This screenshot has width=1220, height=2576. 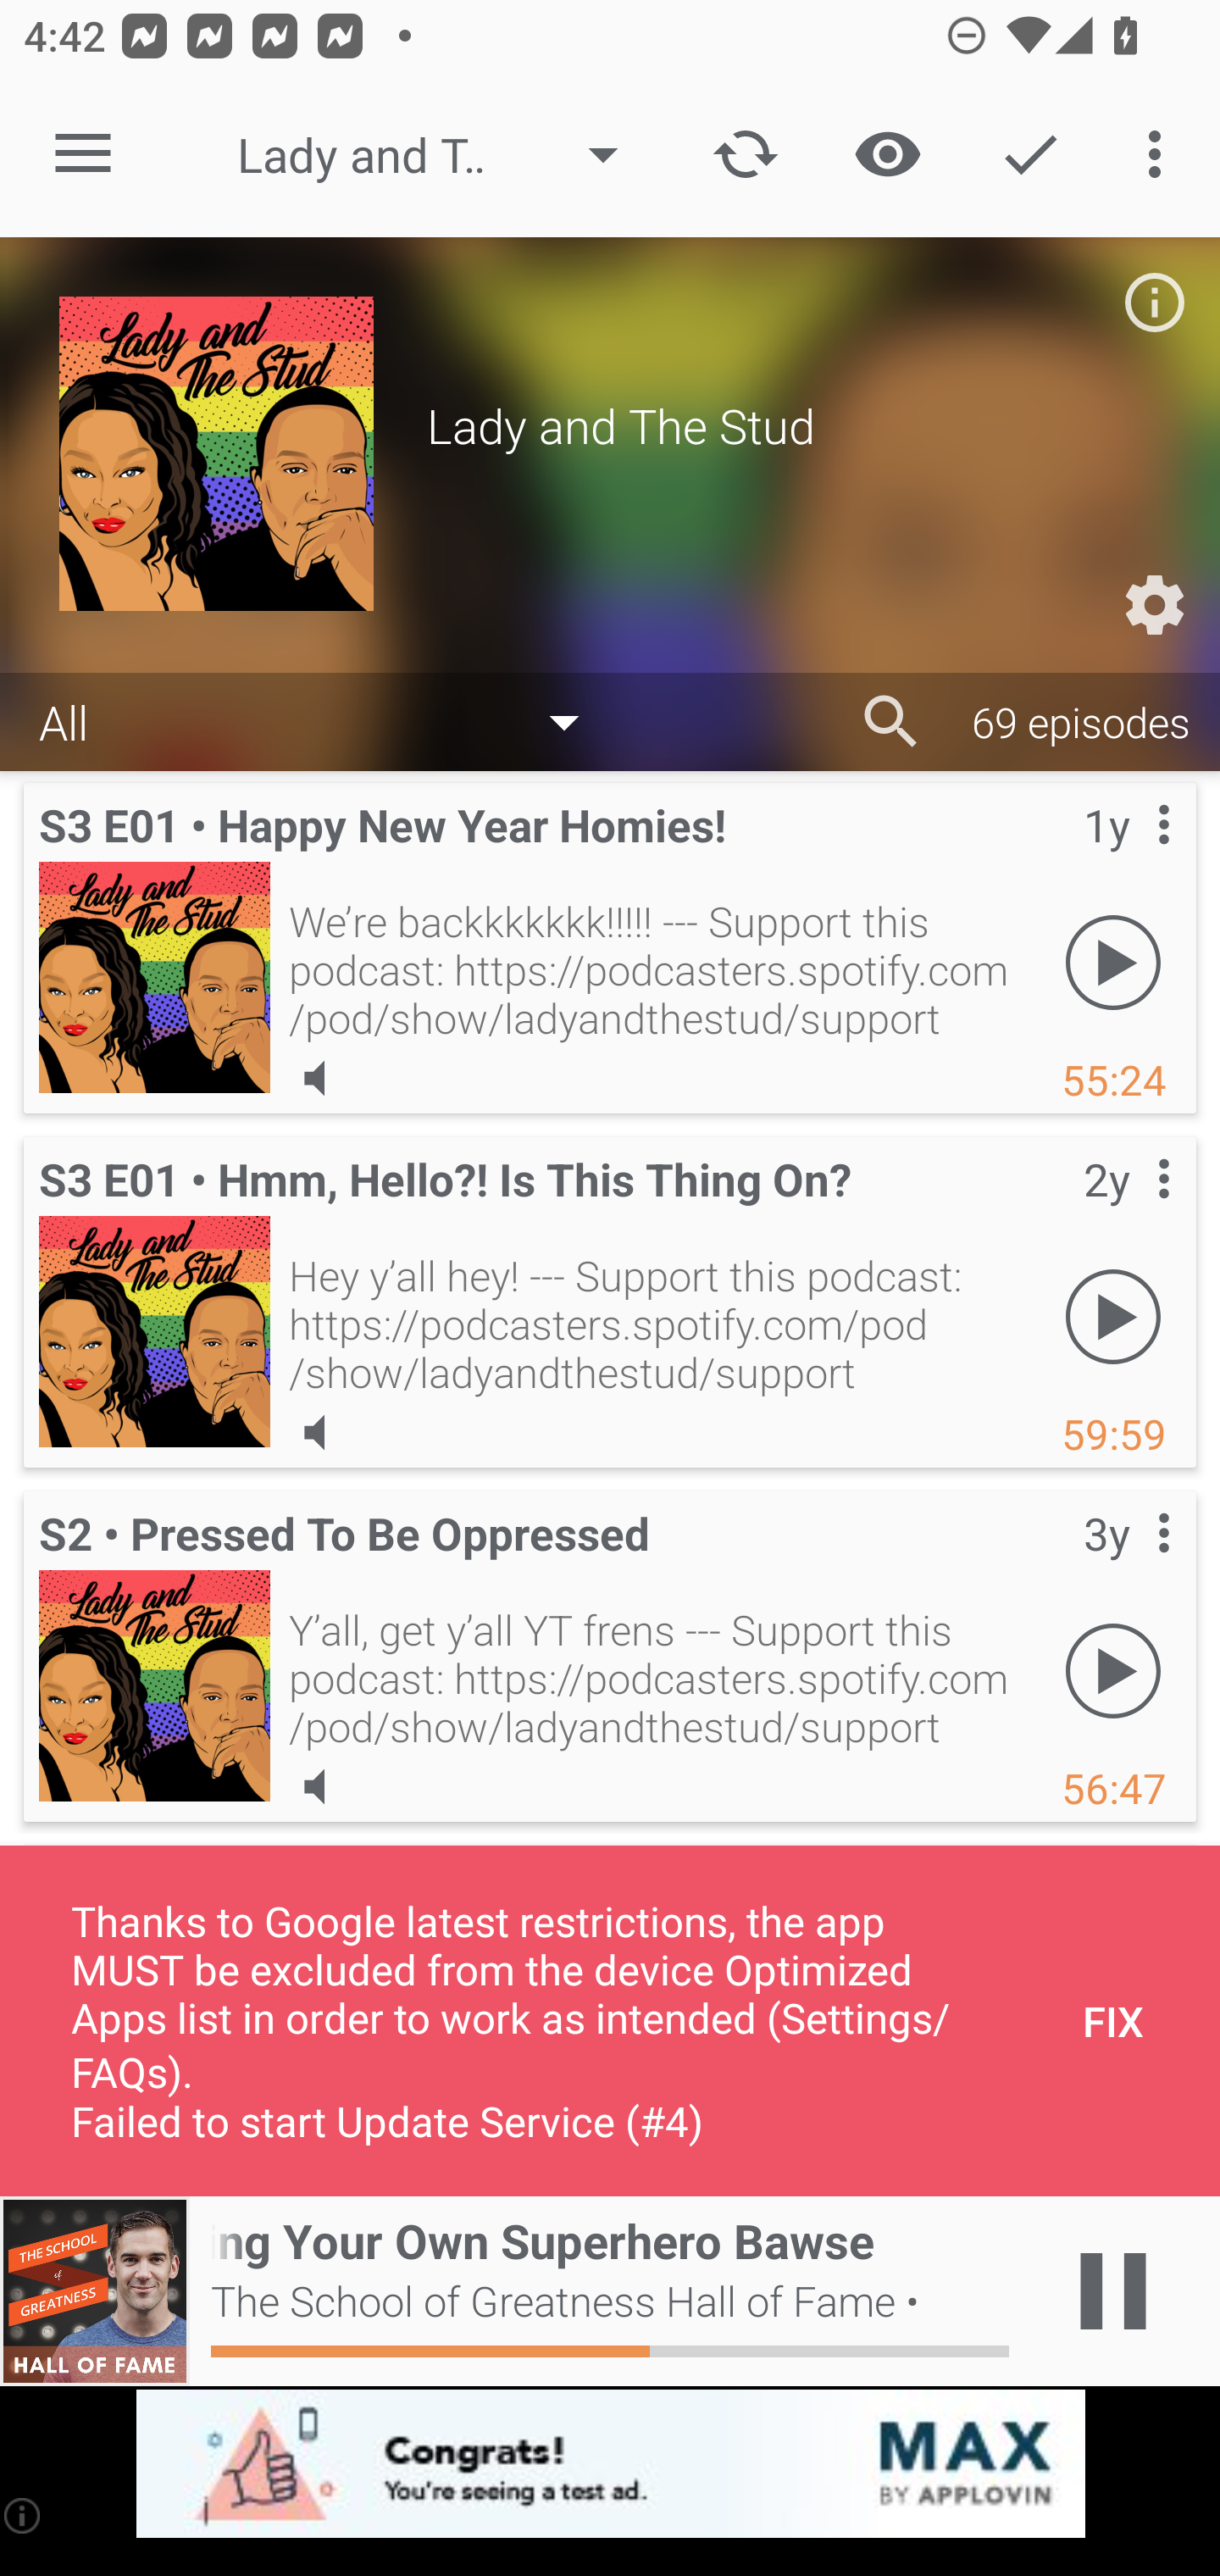 I want to click on (i), so click(x=24, y=2515).